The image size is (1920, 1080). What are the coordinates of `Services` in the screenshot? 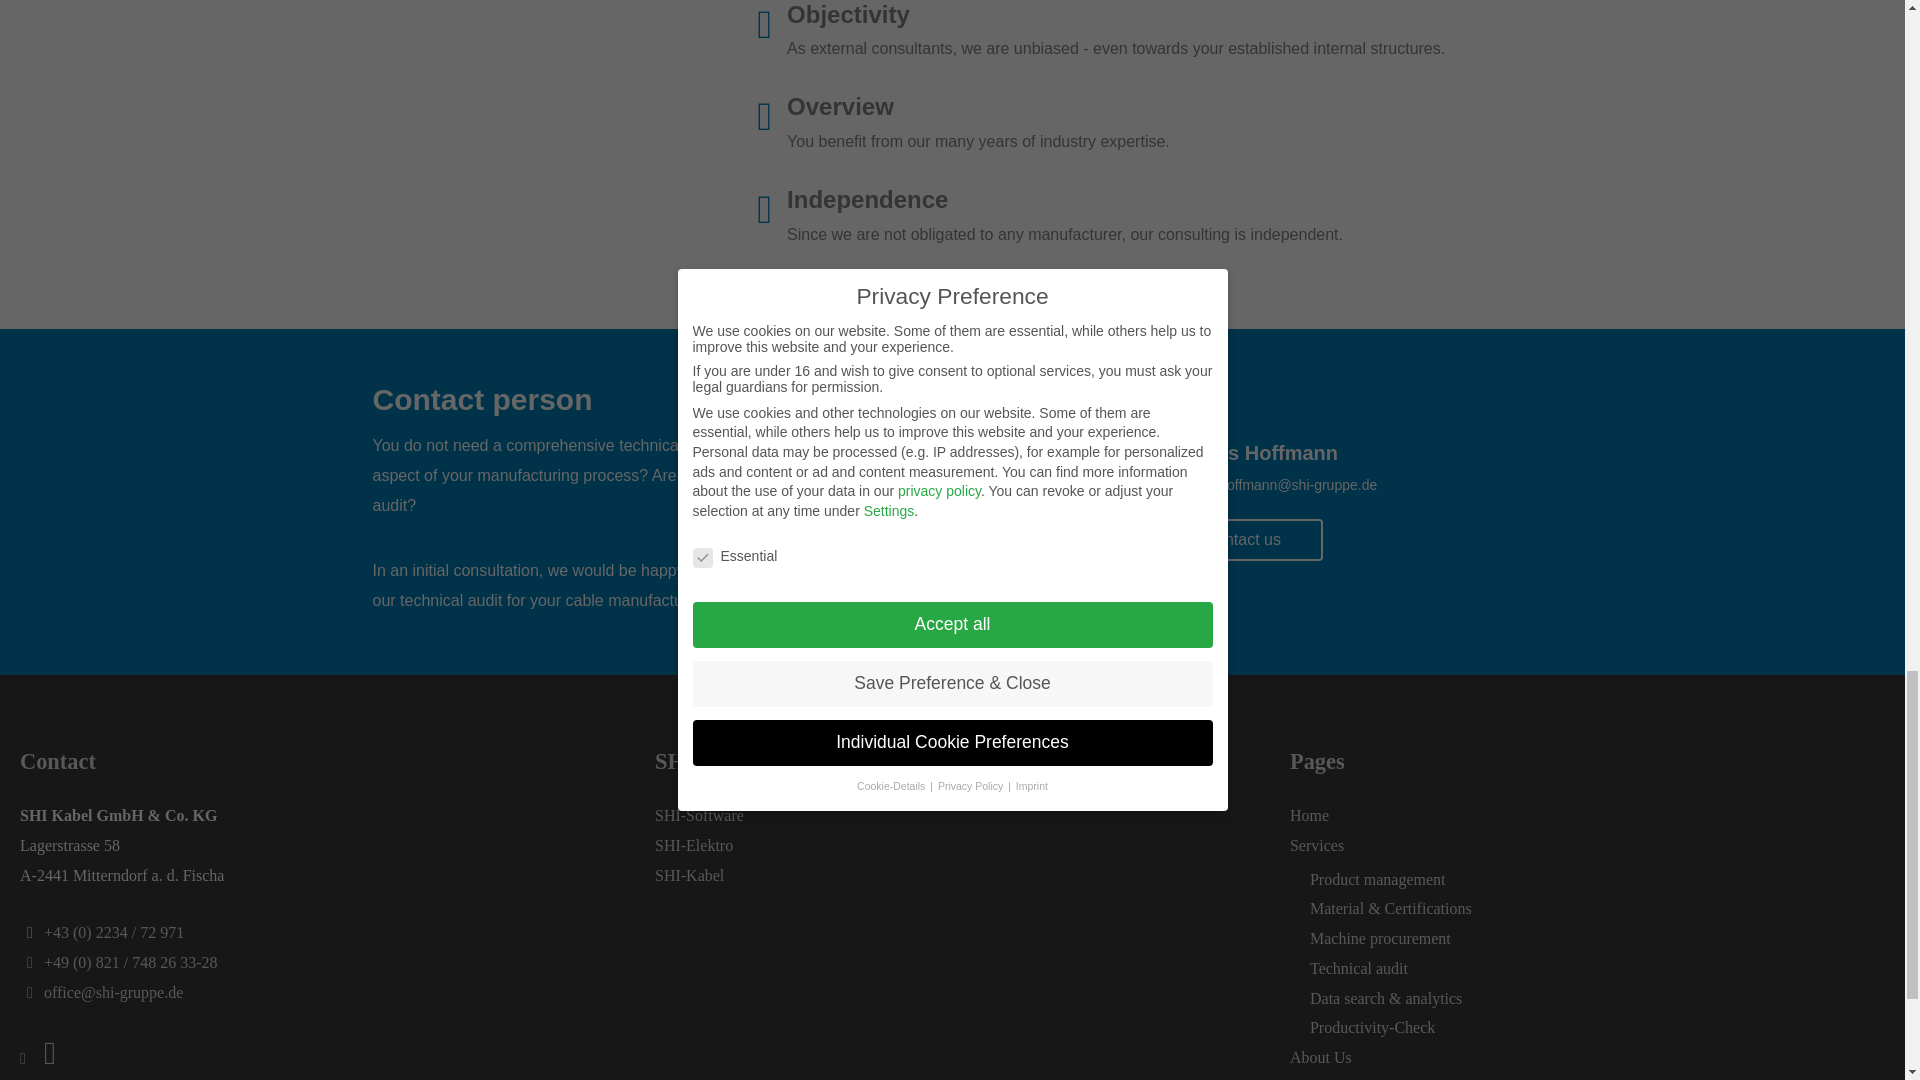 It's located at (1317, 846).